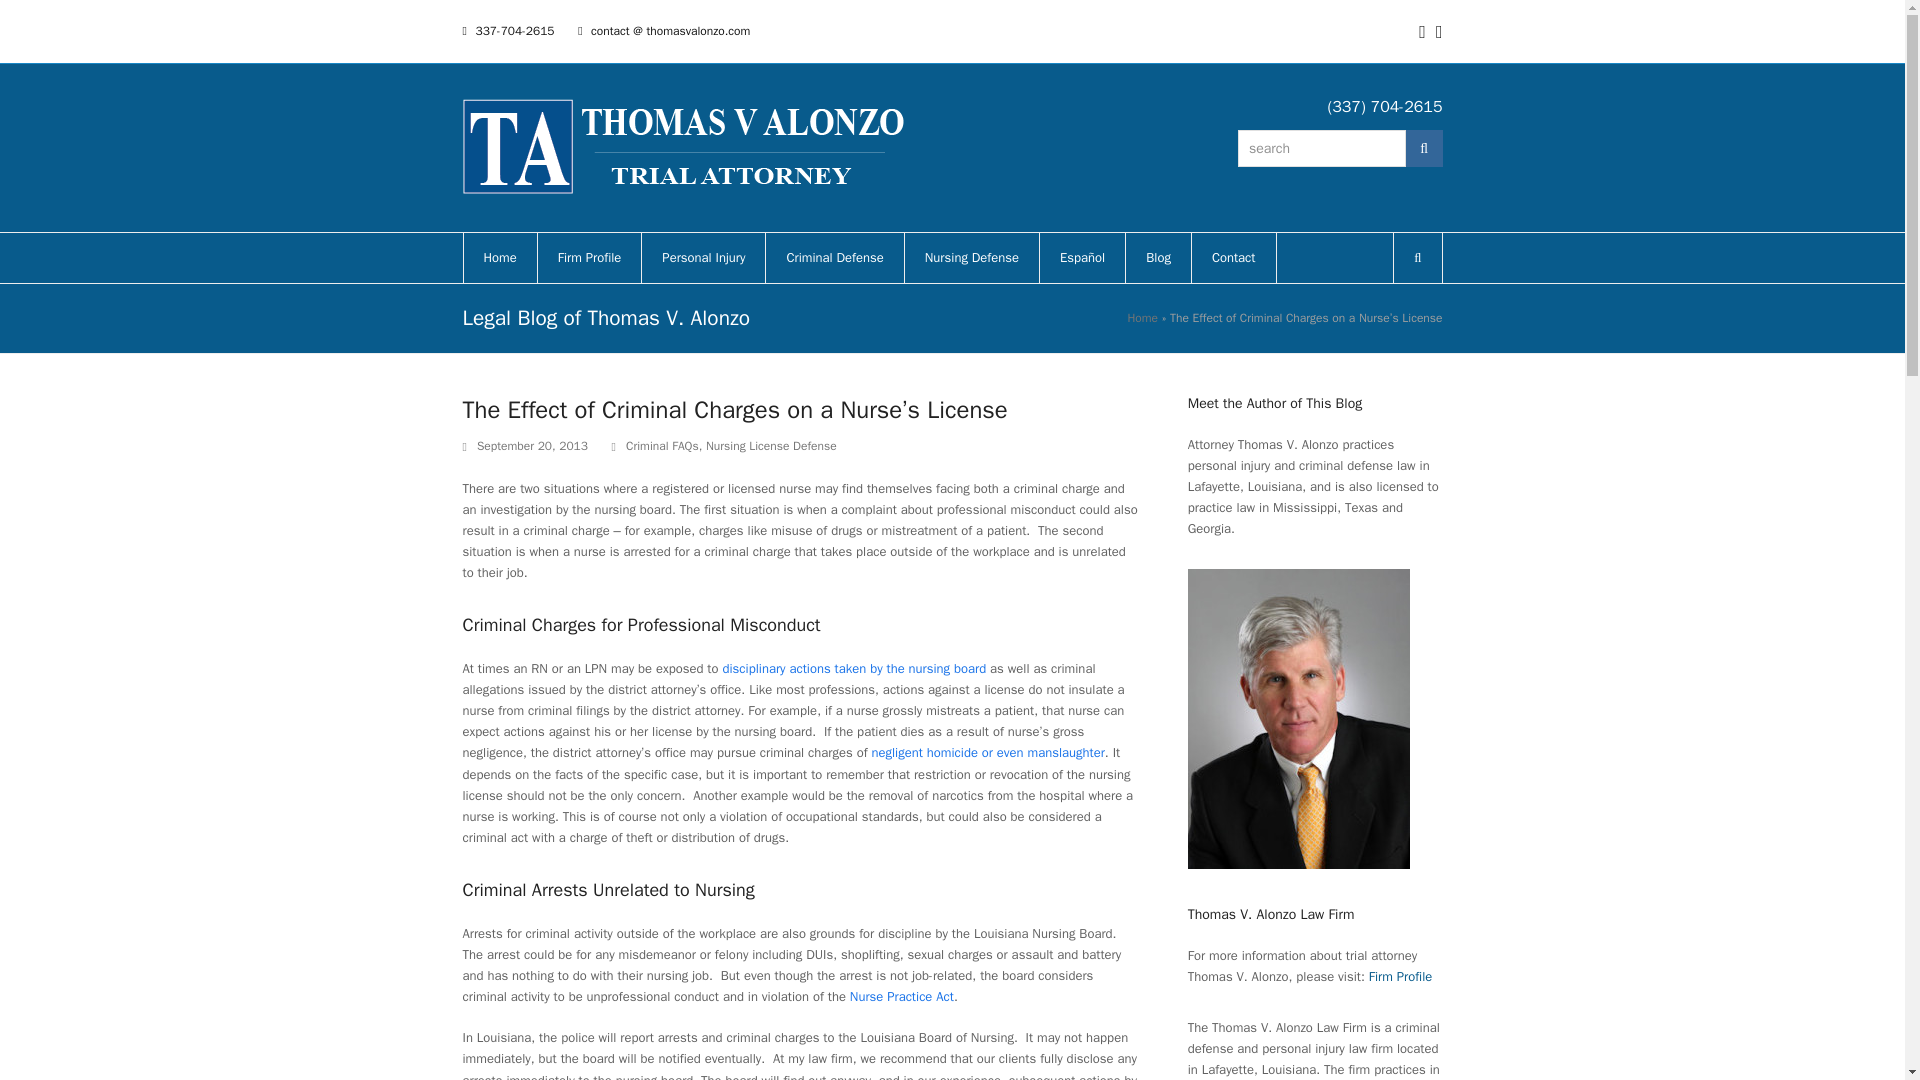  I want to click on Nursing Defense, so click(971, 258).